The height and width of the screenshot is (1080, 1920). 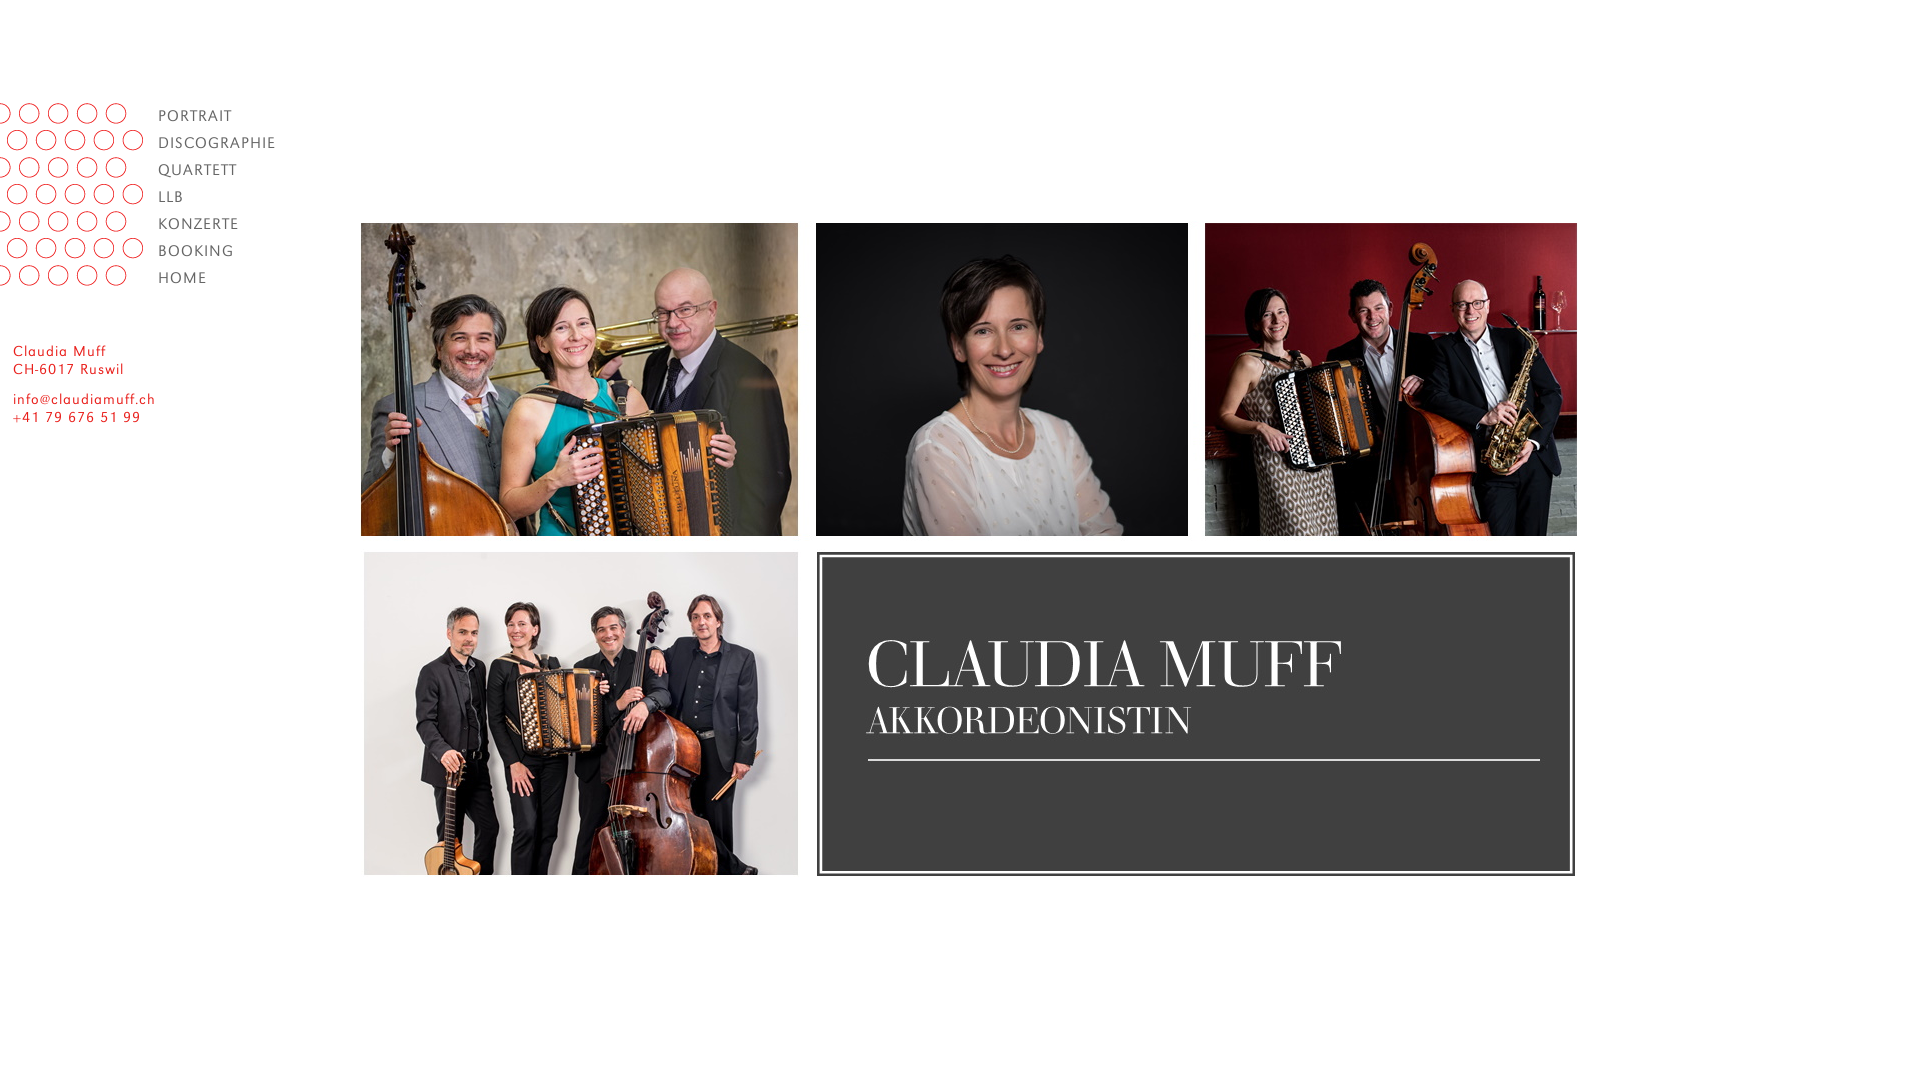 I want to click on KONZERTE, so click(x=146, y=224).